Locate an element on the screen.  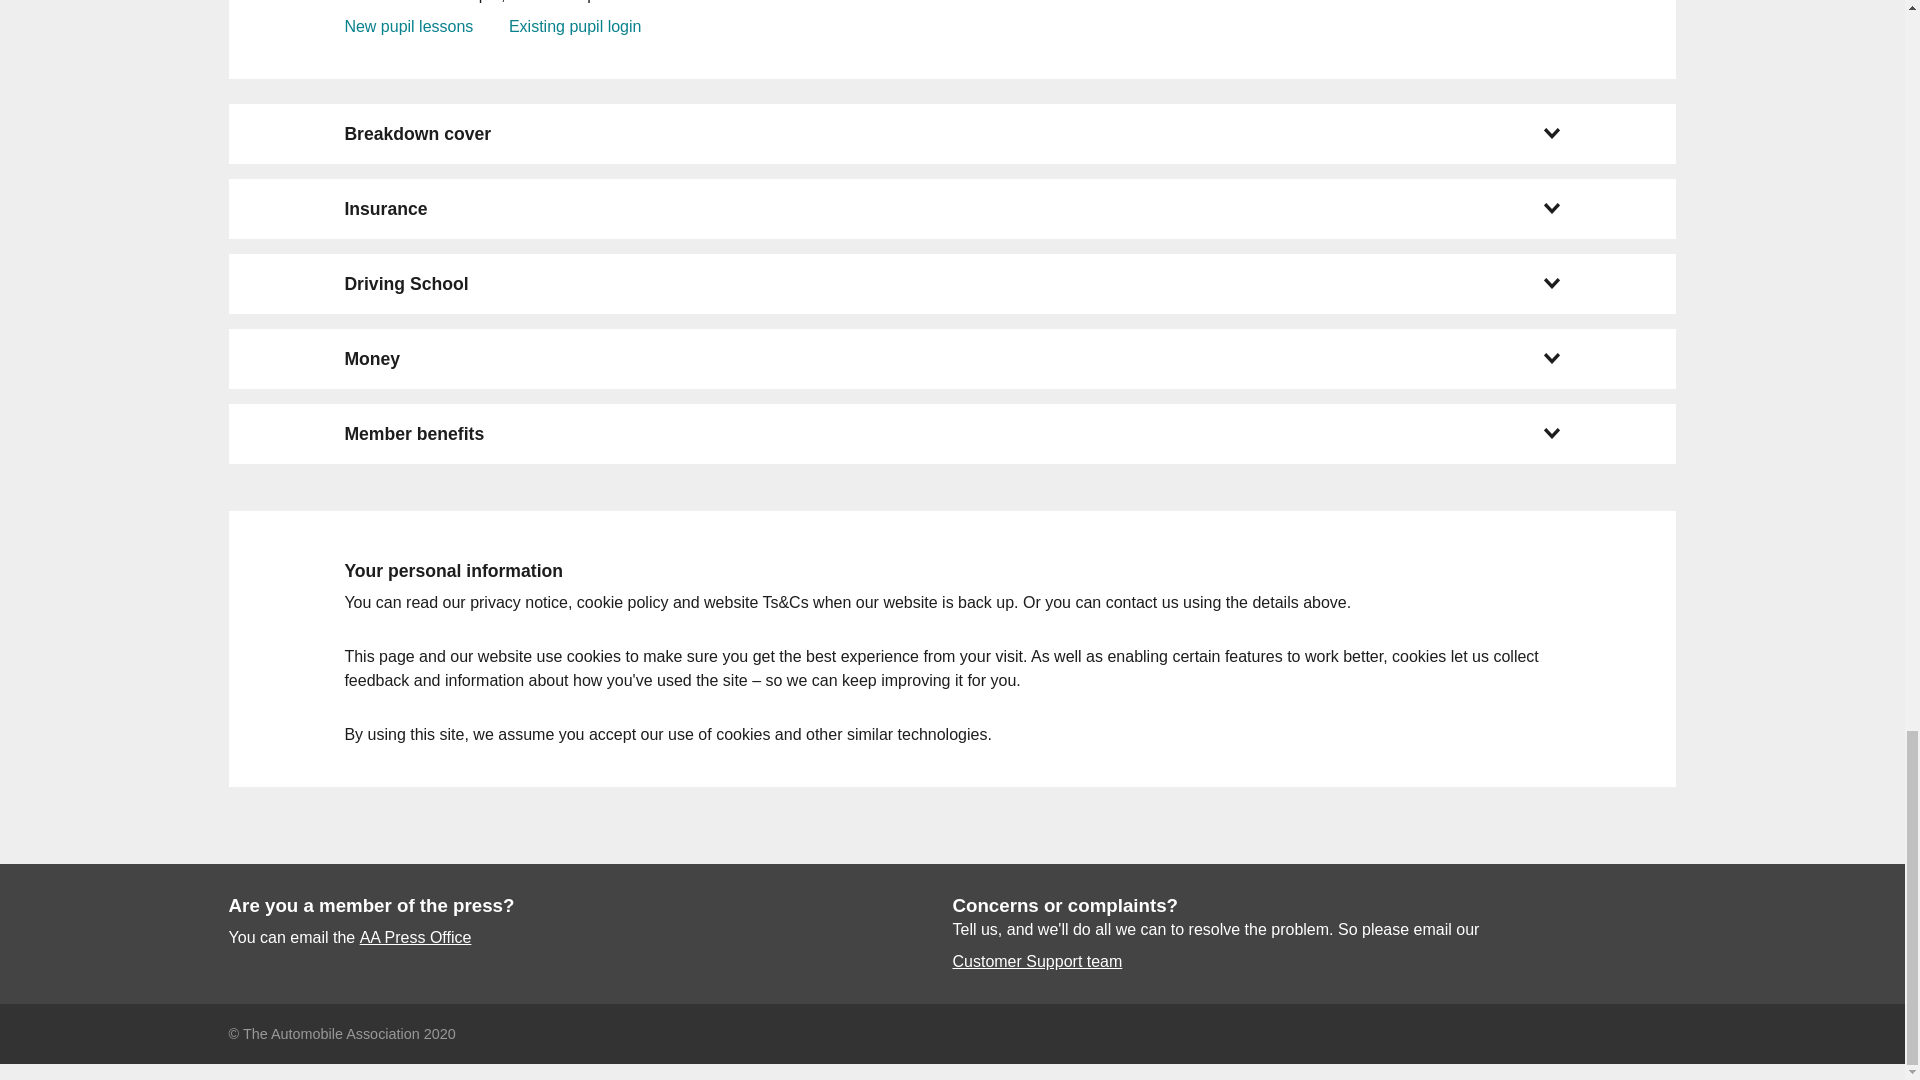
Customer Support team is located at coordinates (1036, 962).